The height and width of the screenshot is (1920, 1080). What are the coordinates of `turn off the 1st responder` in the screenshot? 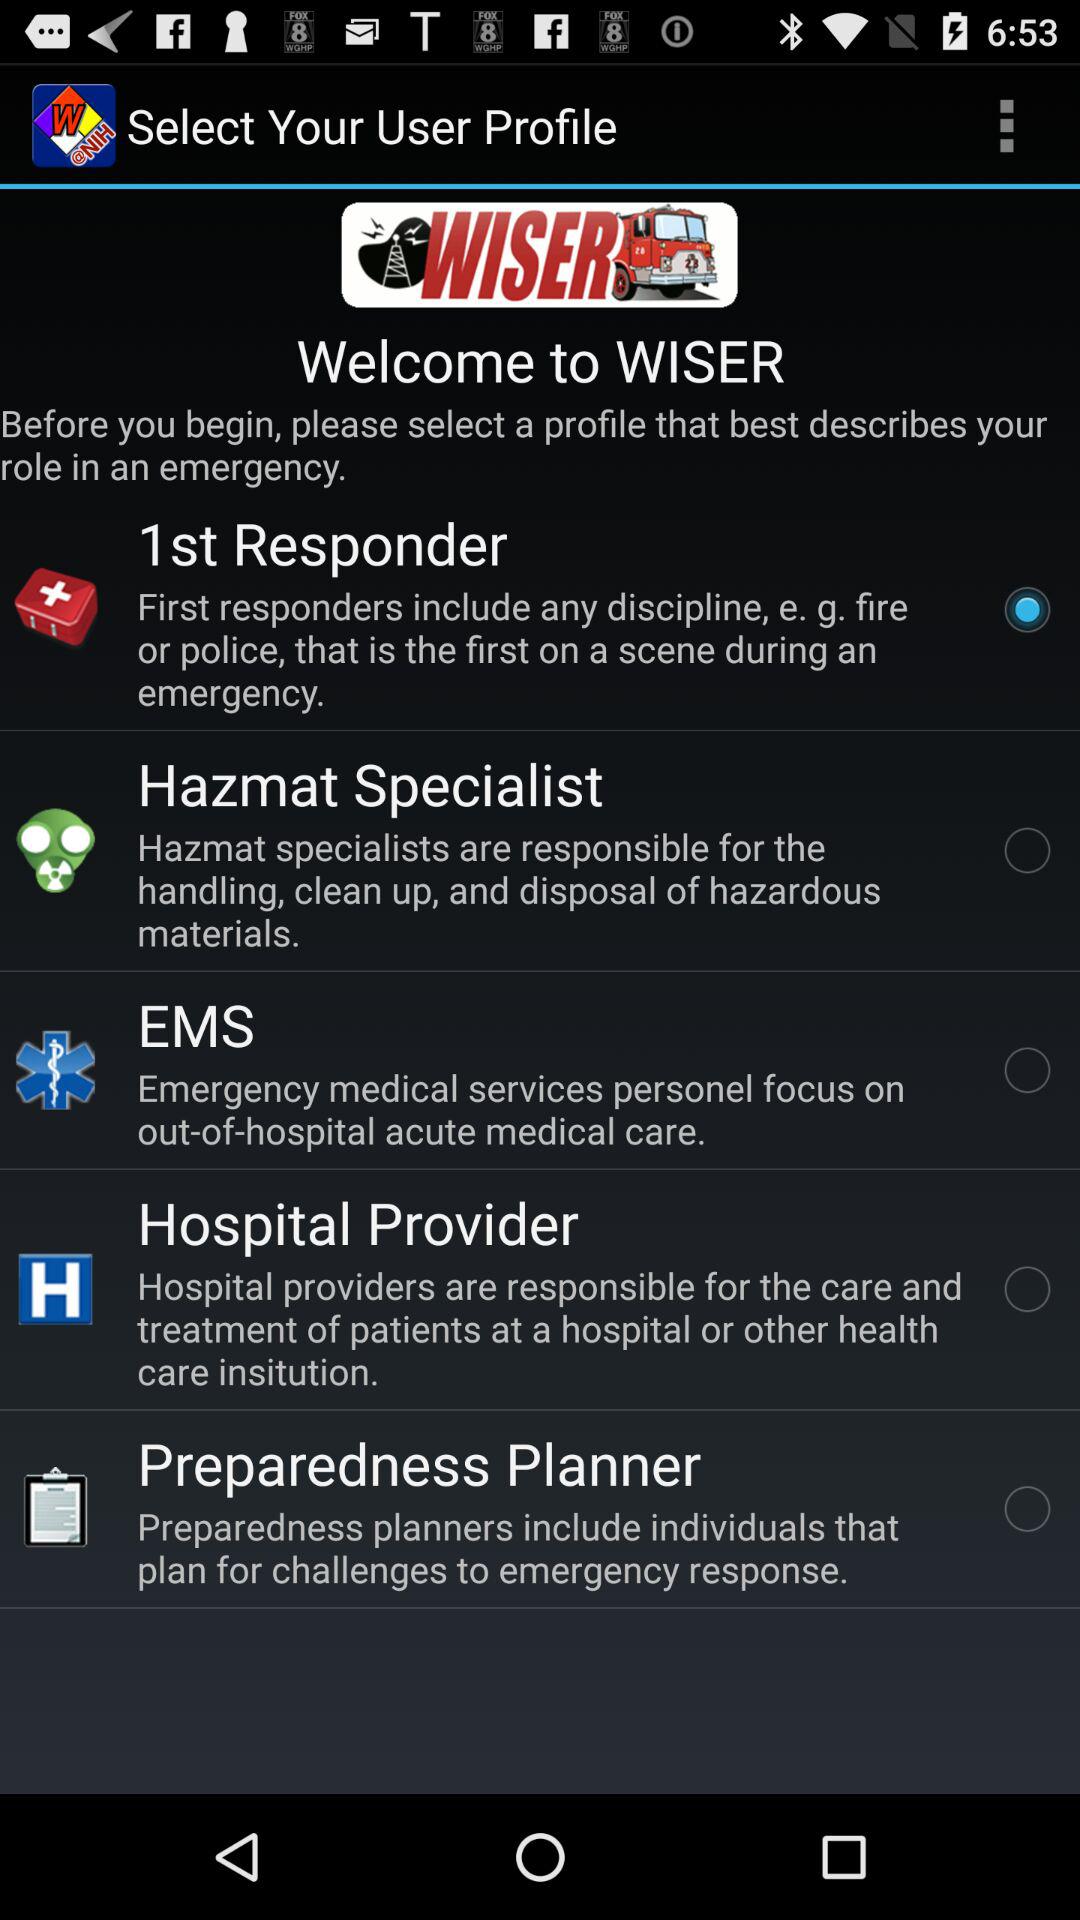 It's located at (322, 542).